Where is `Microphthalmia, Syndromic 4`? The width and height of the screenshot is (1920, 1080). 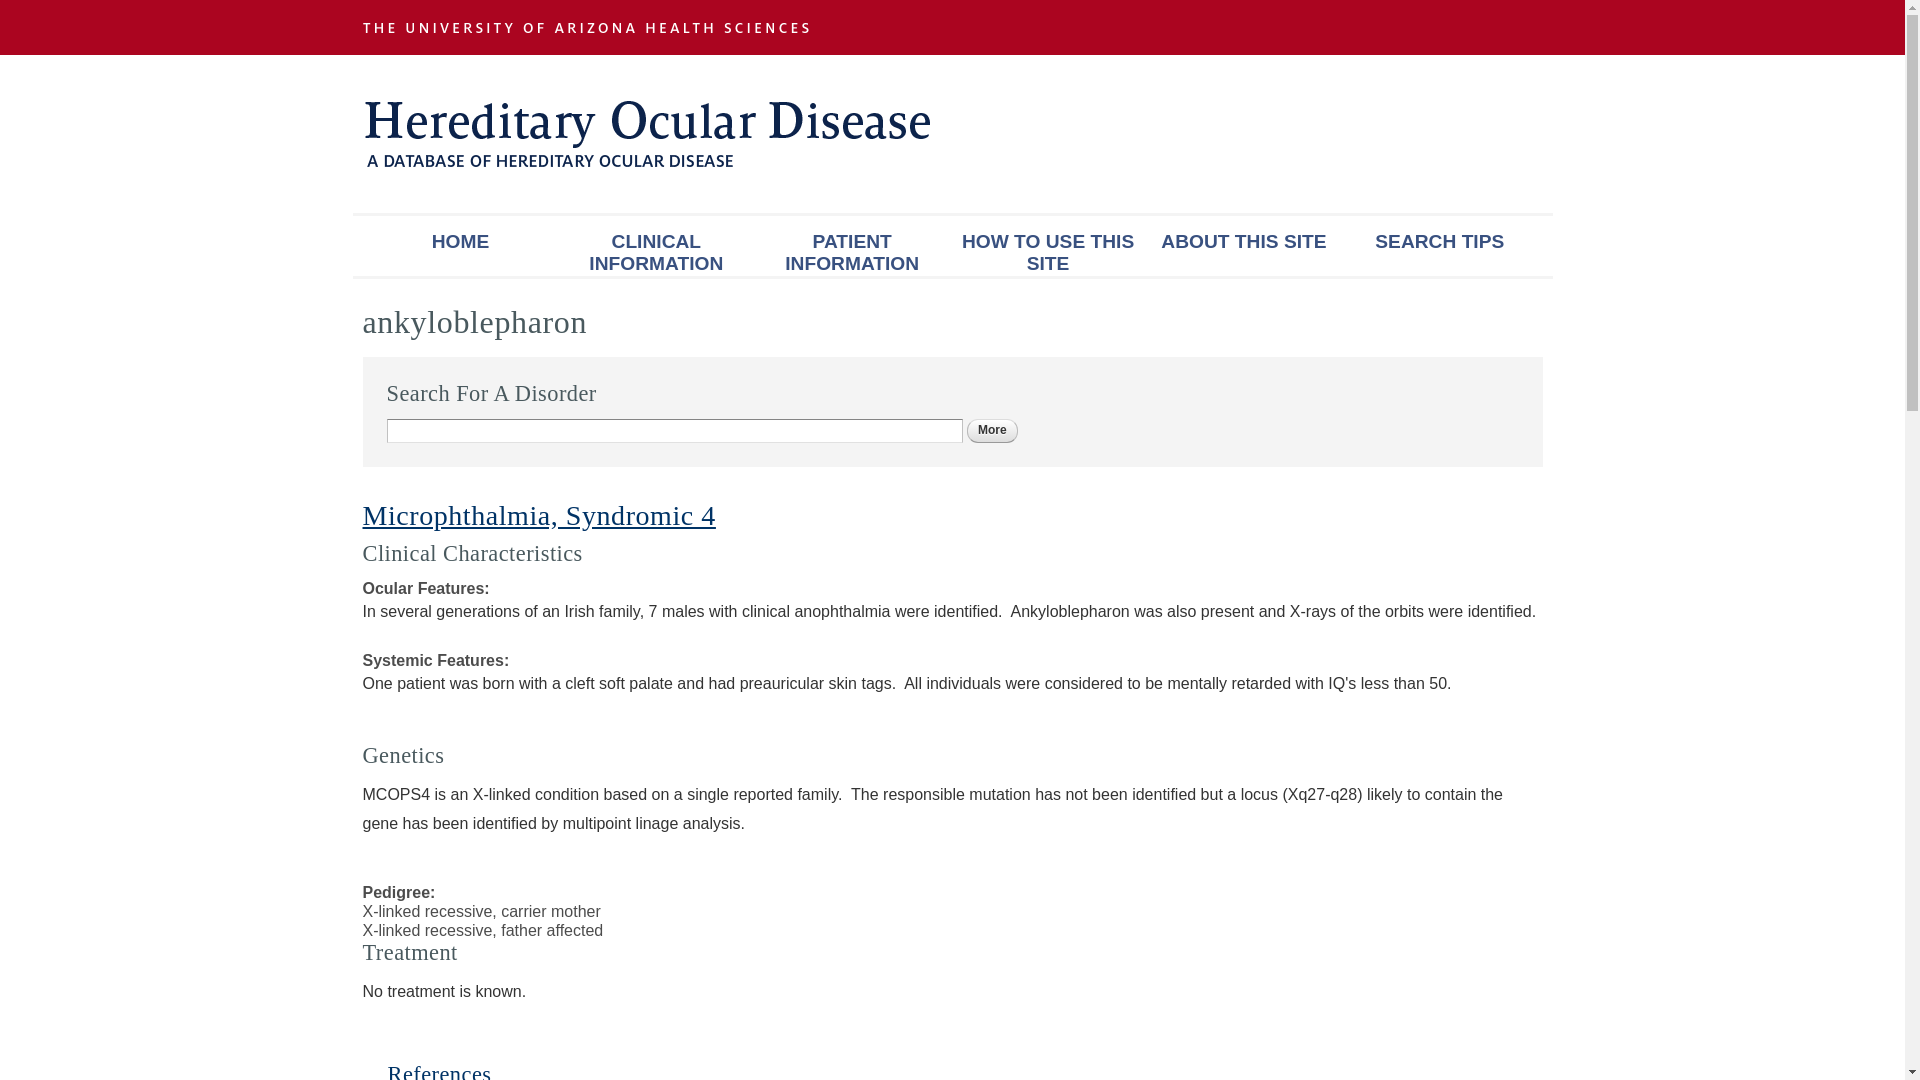 Microphthalmia, Syndromic 4 is located at coordinates (460, 246).